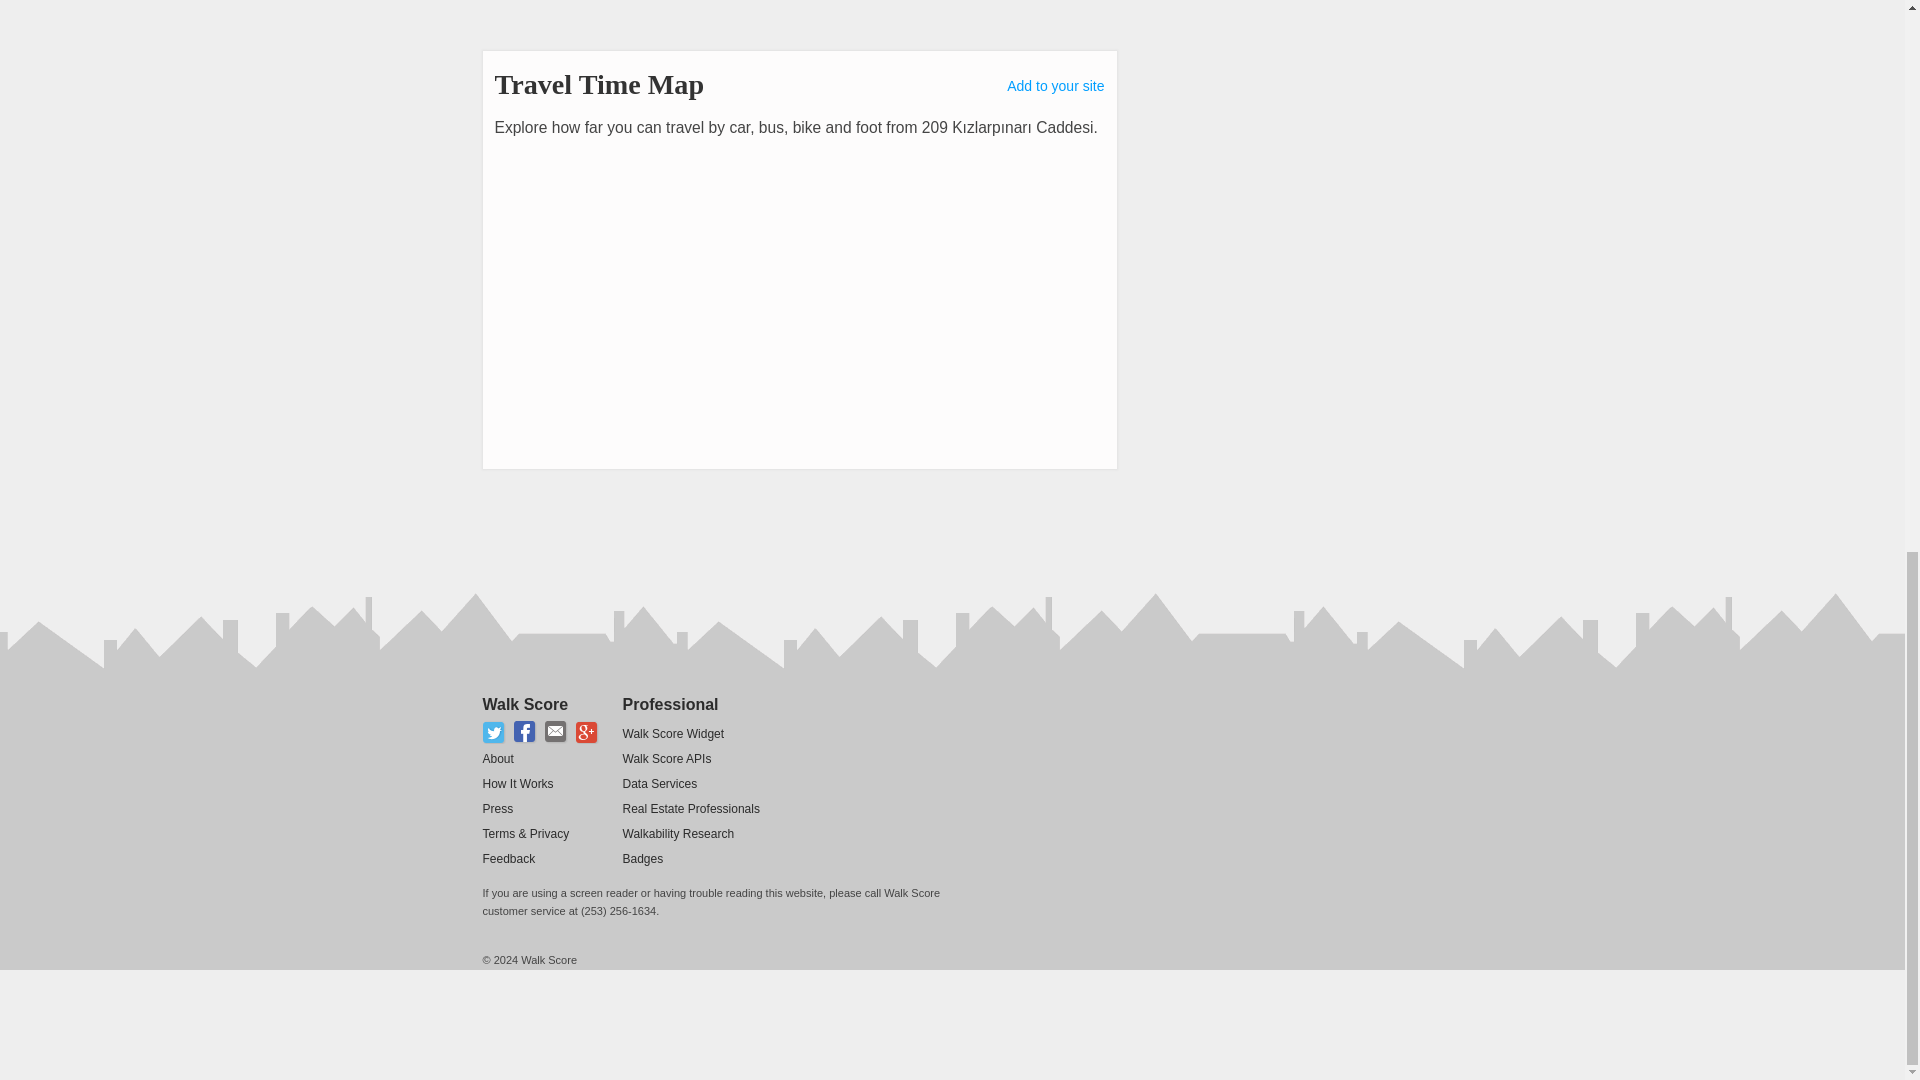 Image resolution: width=1920 pixels, height=1080 pixels. Describe the element at coordinates (508, 859) in the screenshot. I see `Feedback` at that location.